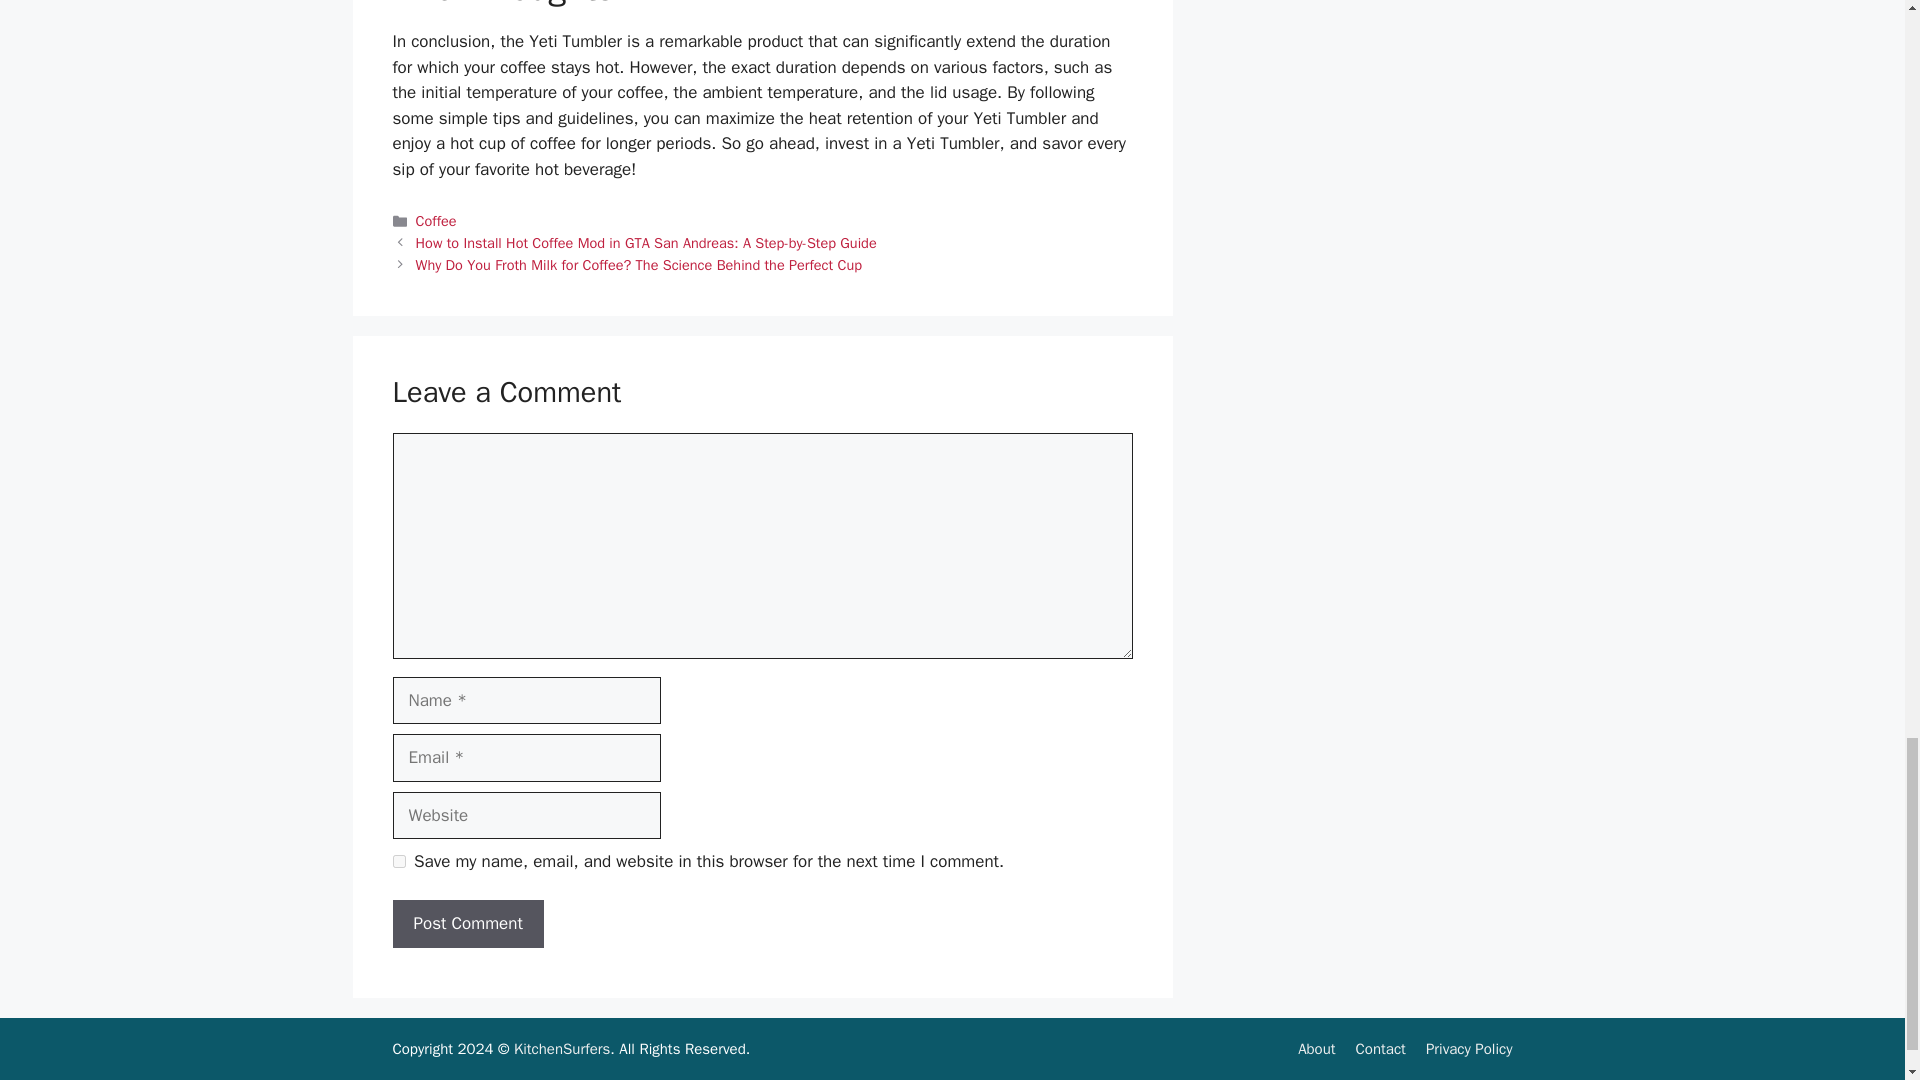  What do you see at coordinates (467, 924) in the screenshot?
I see `Post Comment` at bounding box center [467, 924].